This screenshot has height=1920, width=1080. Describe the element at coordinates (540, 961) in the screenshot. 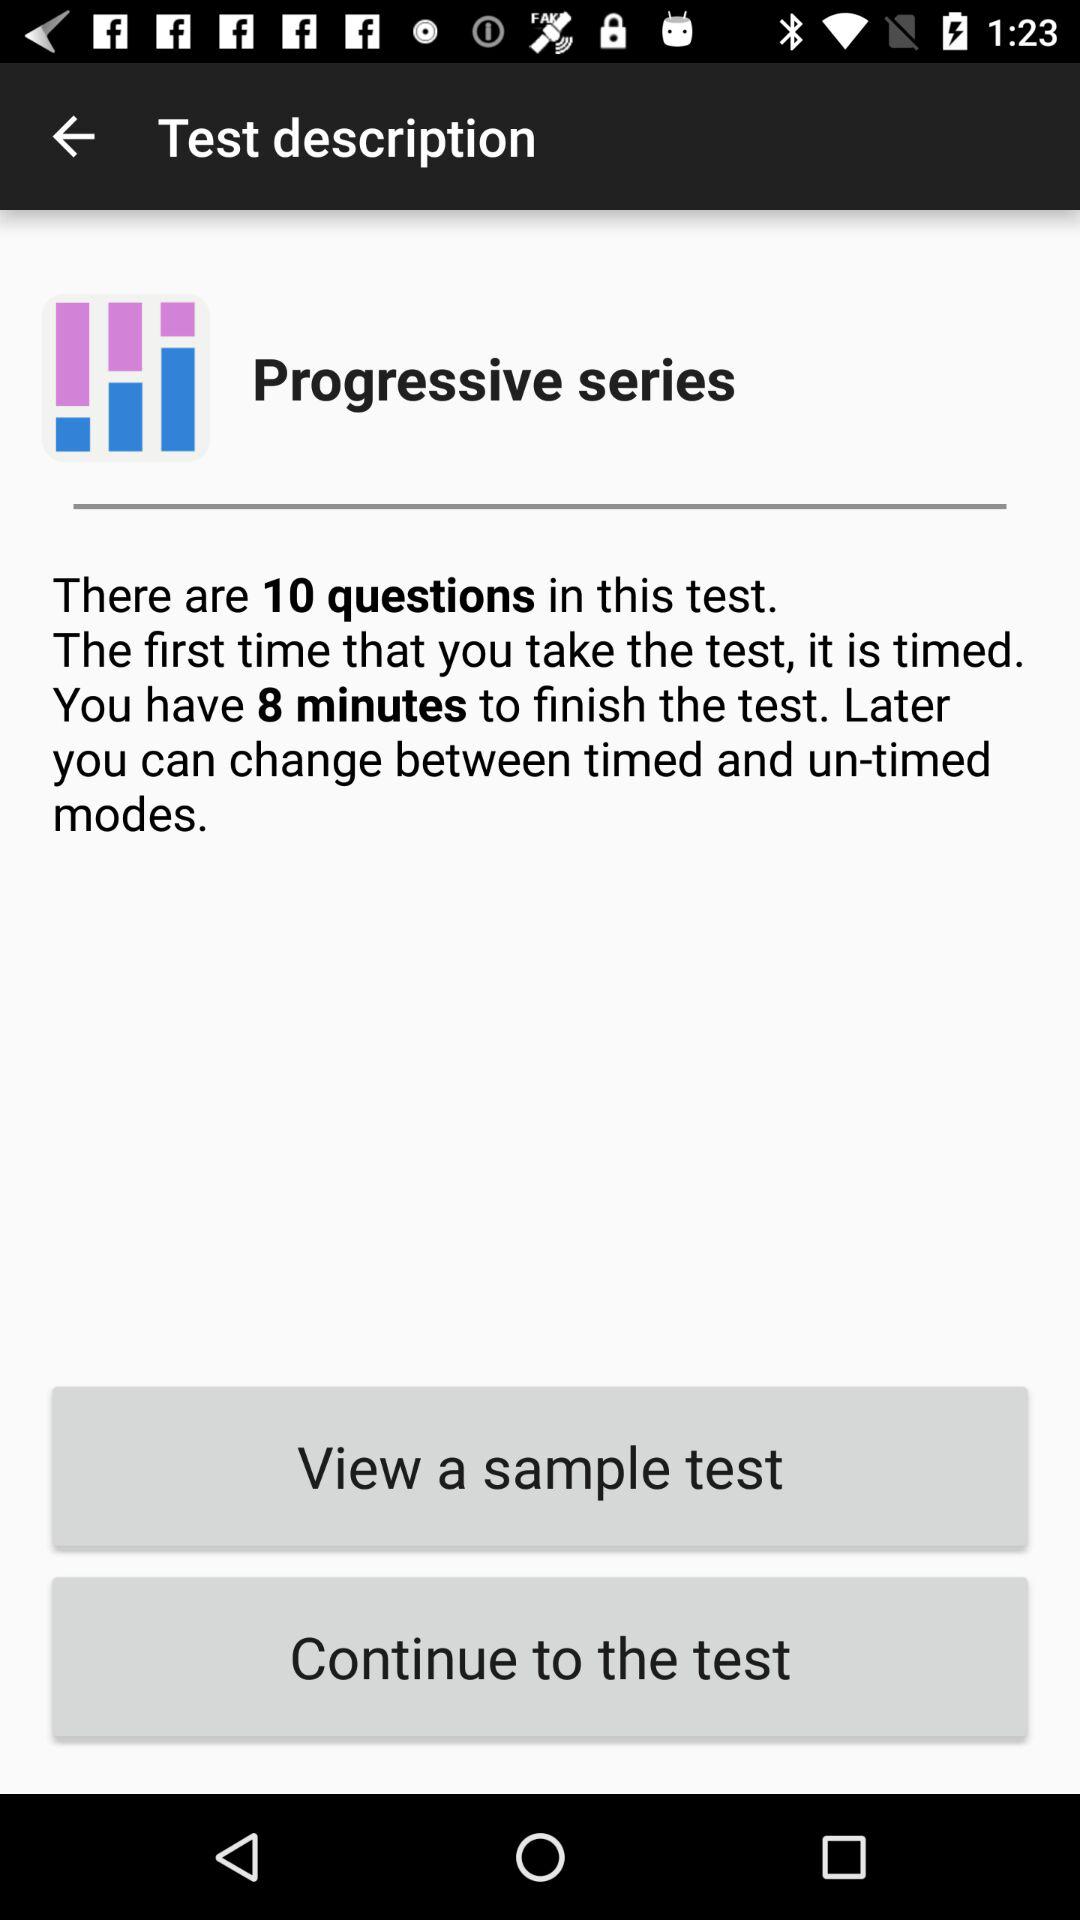

I see `swipe to the there are 10` at that location.